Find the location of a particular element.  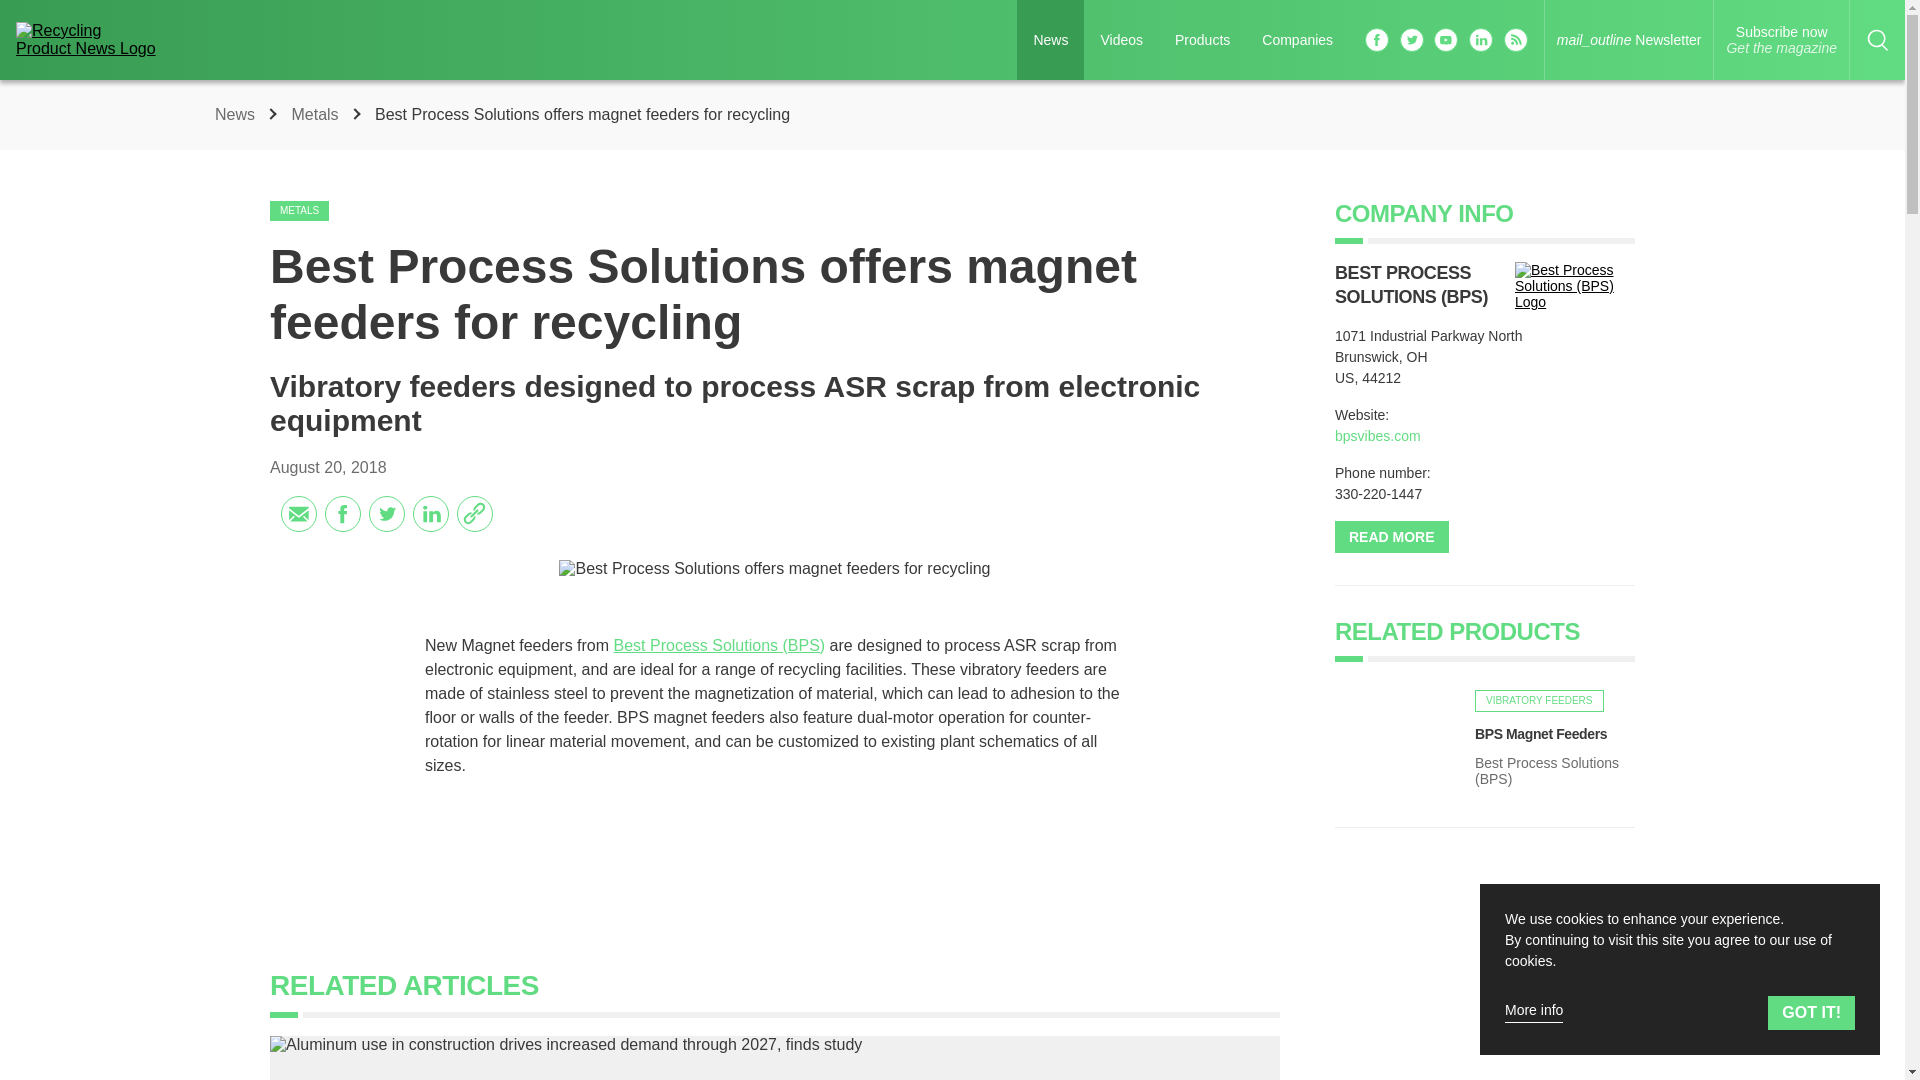

bpsvibes.com is located at coordinates (1377, 435).